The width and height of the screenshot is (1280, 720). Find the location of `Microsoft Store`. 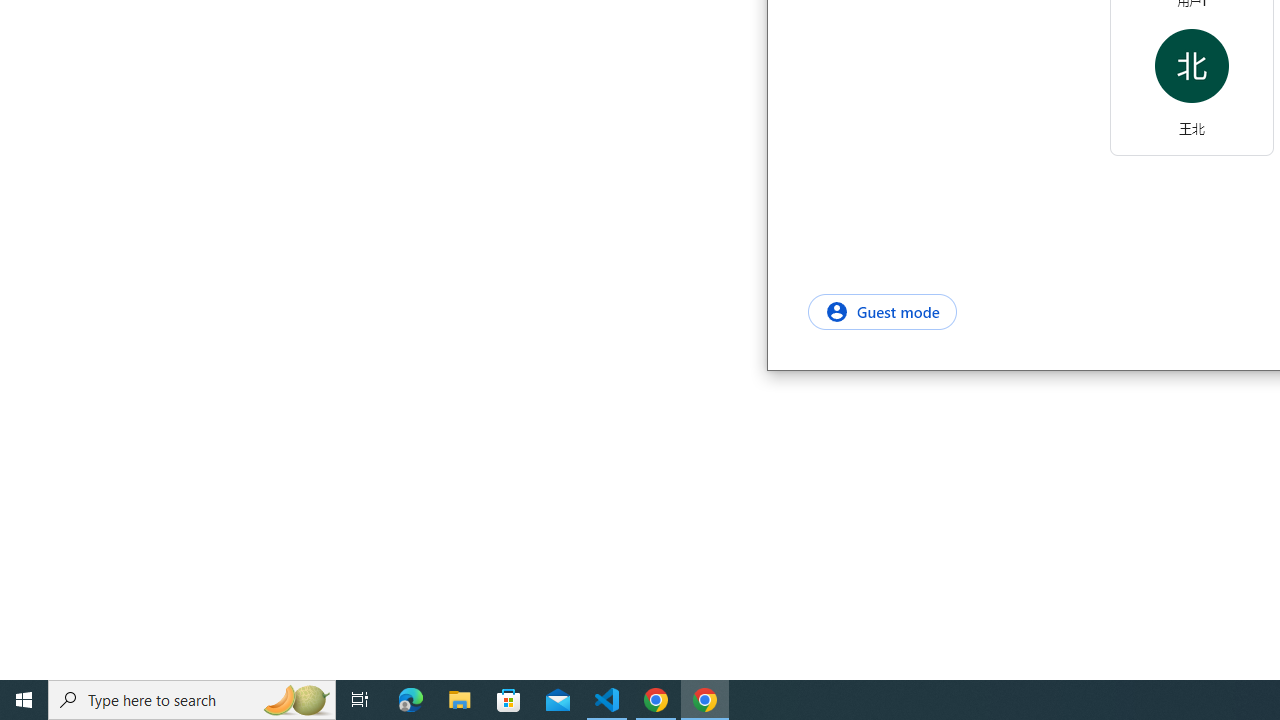

Microsoft Store is located at coordinates (509, 700).